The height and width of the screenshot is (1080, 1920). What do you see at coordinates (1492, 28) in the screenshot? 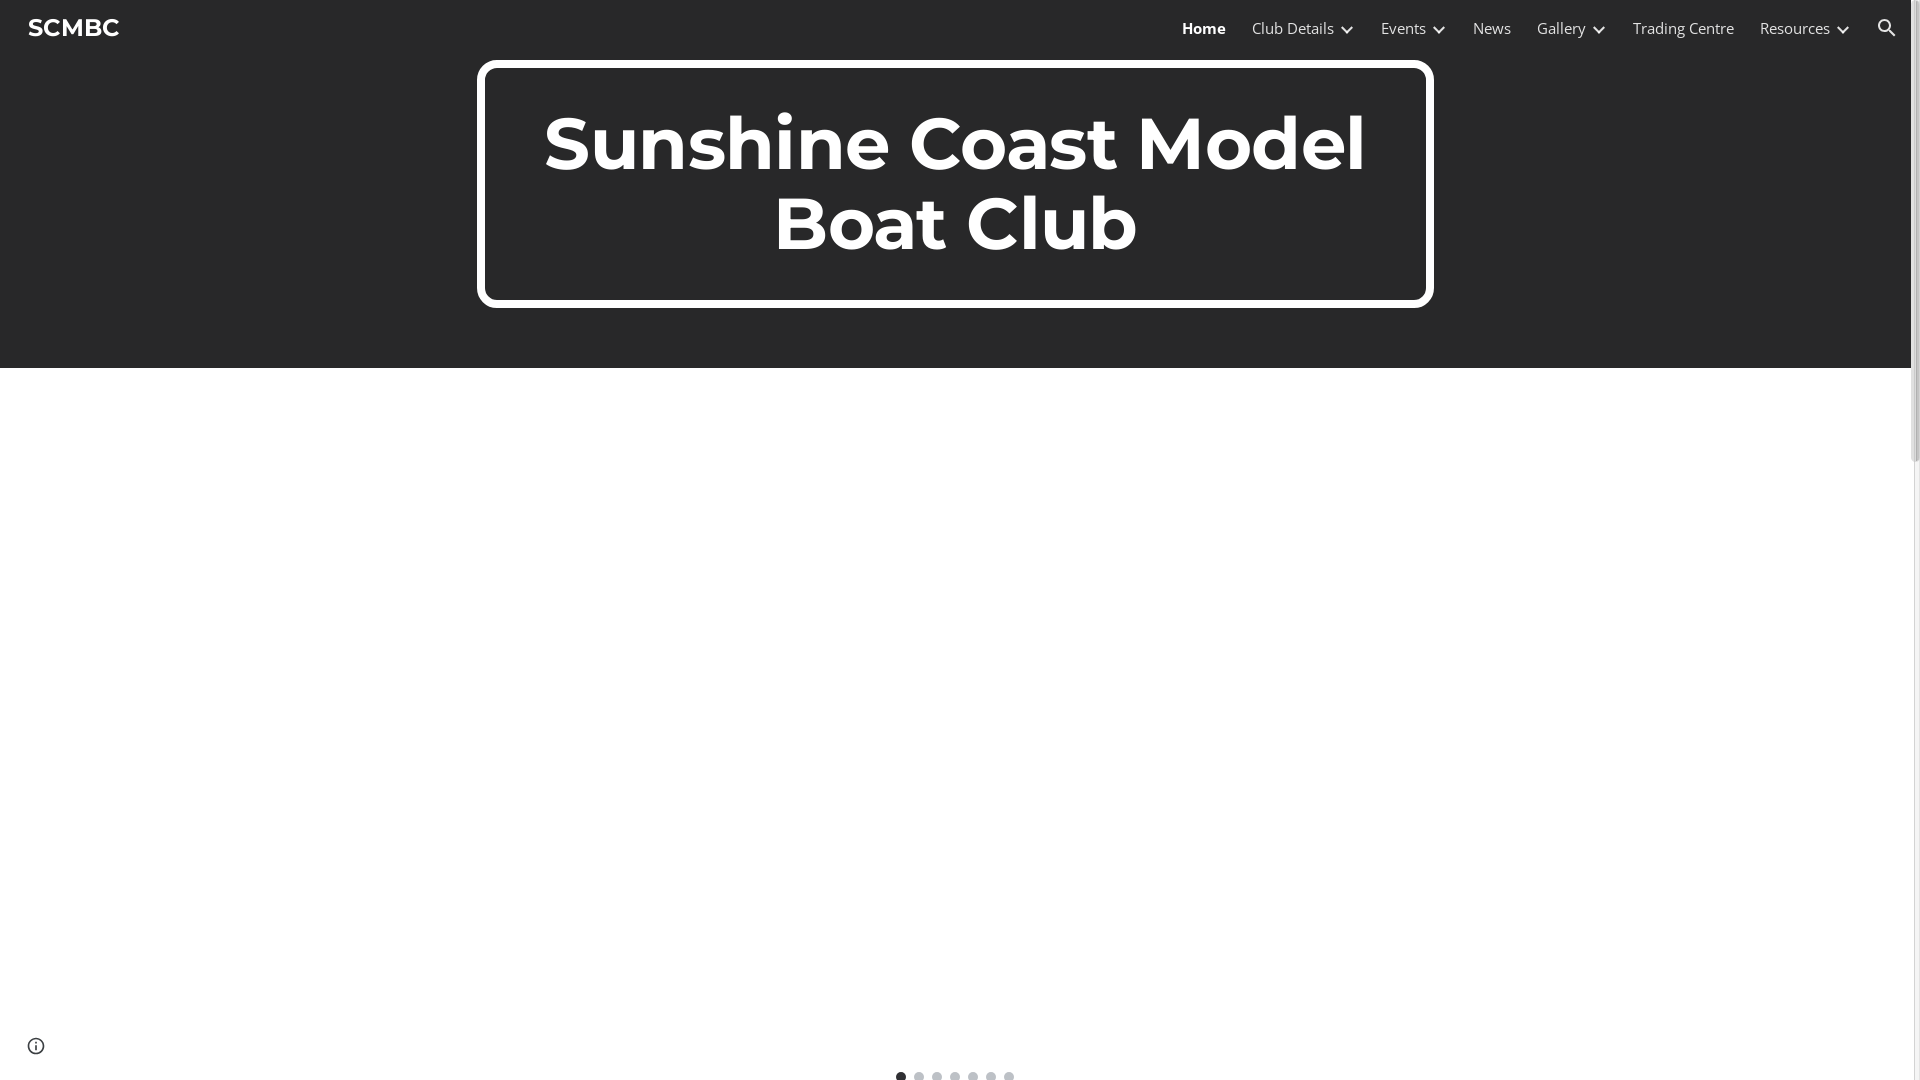
I see `News` at bounding box center [1492, 28].